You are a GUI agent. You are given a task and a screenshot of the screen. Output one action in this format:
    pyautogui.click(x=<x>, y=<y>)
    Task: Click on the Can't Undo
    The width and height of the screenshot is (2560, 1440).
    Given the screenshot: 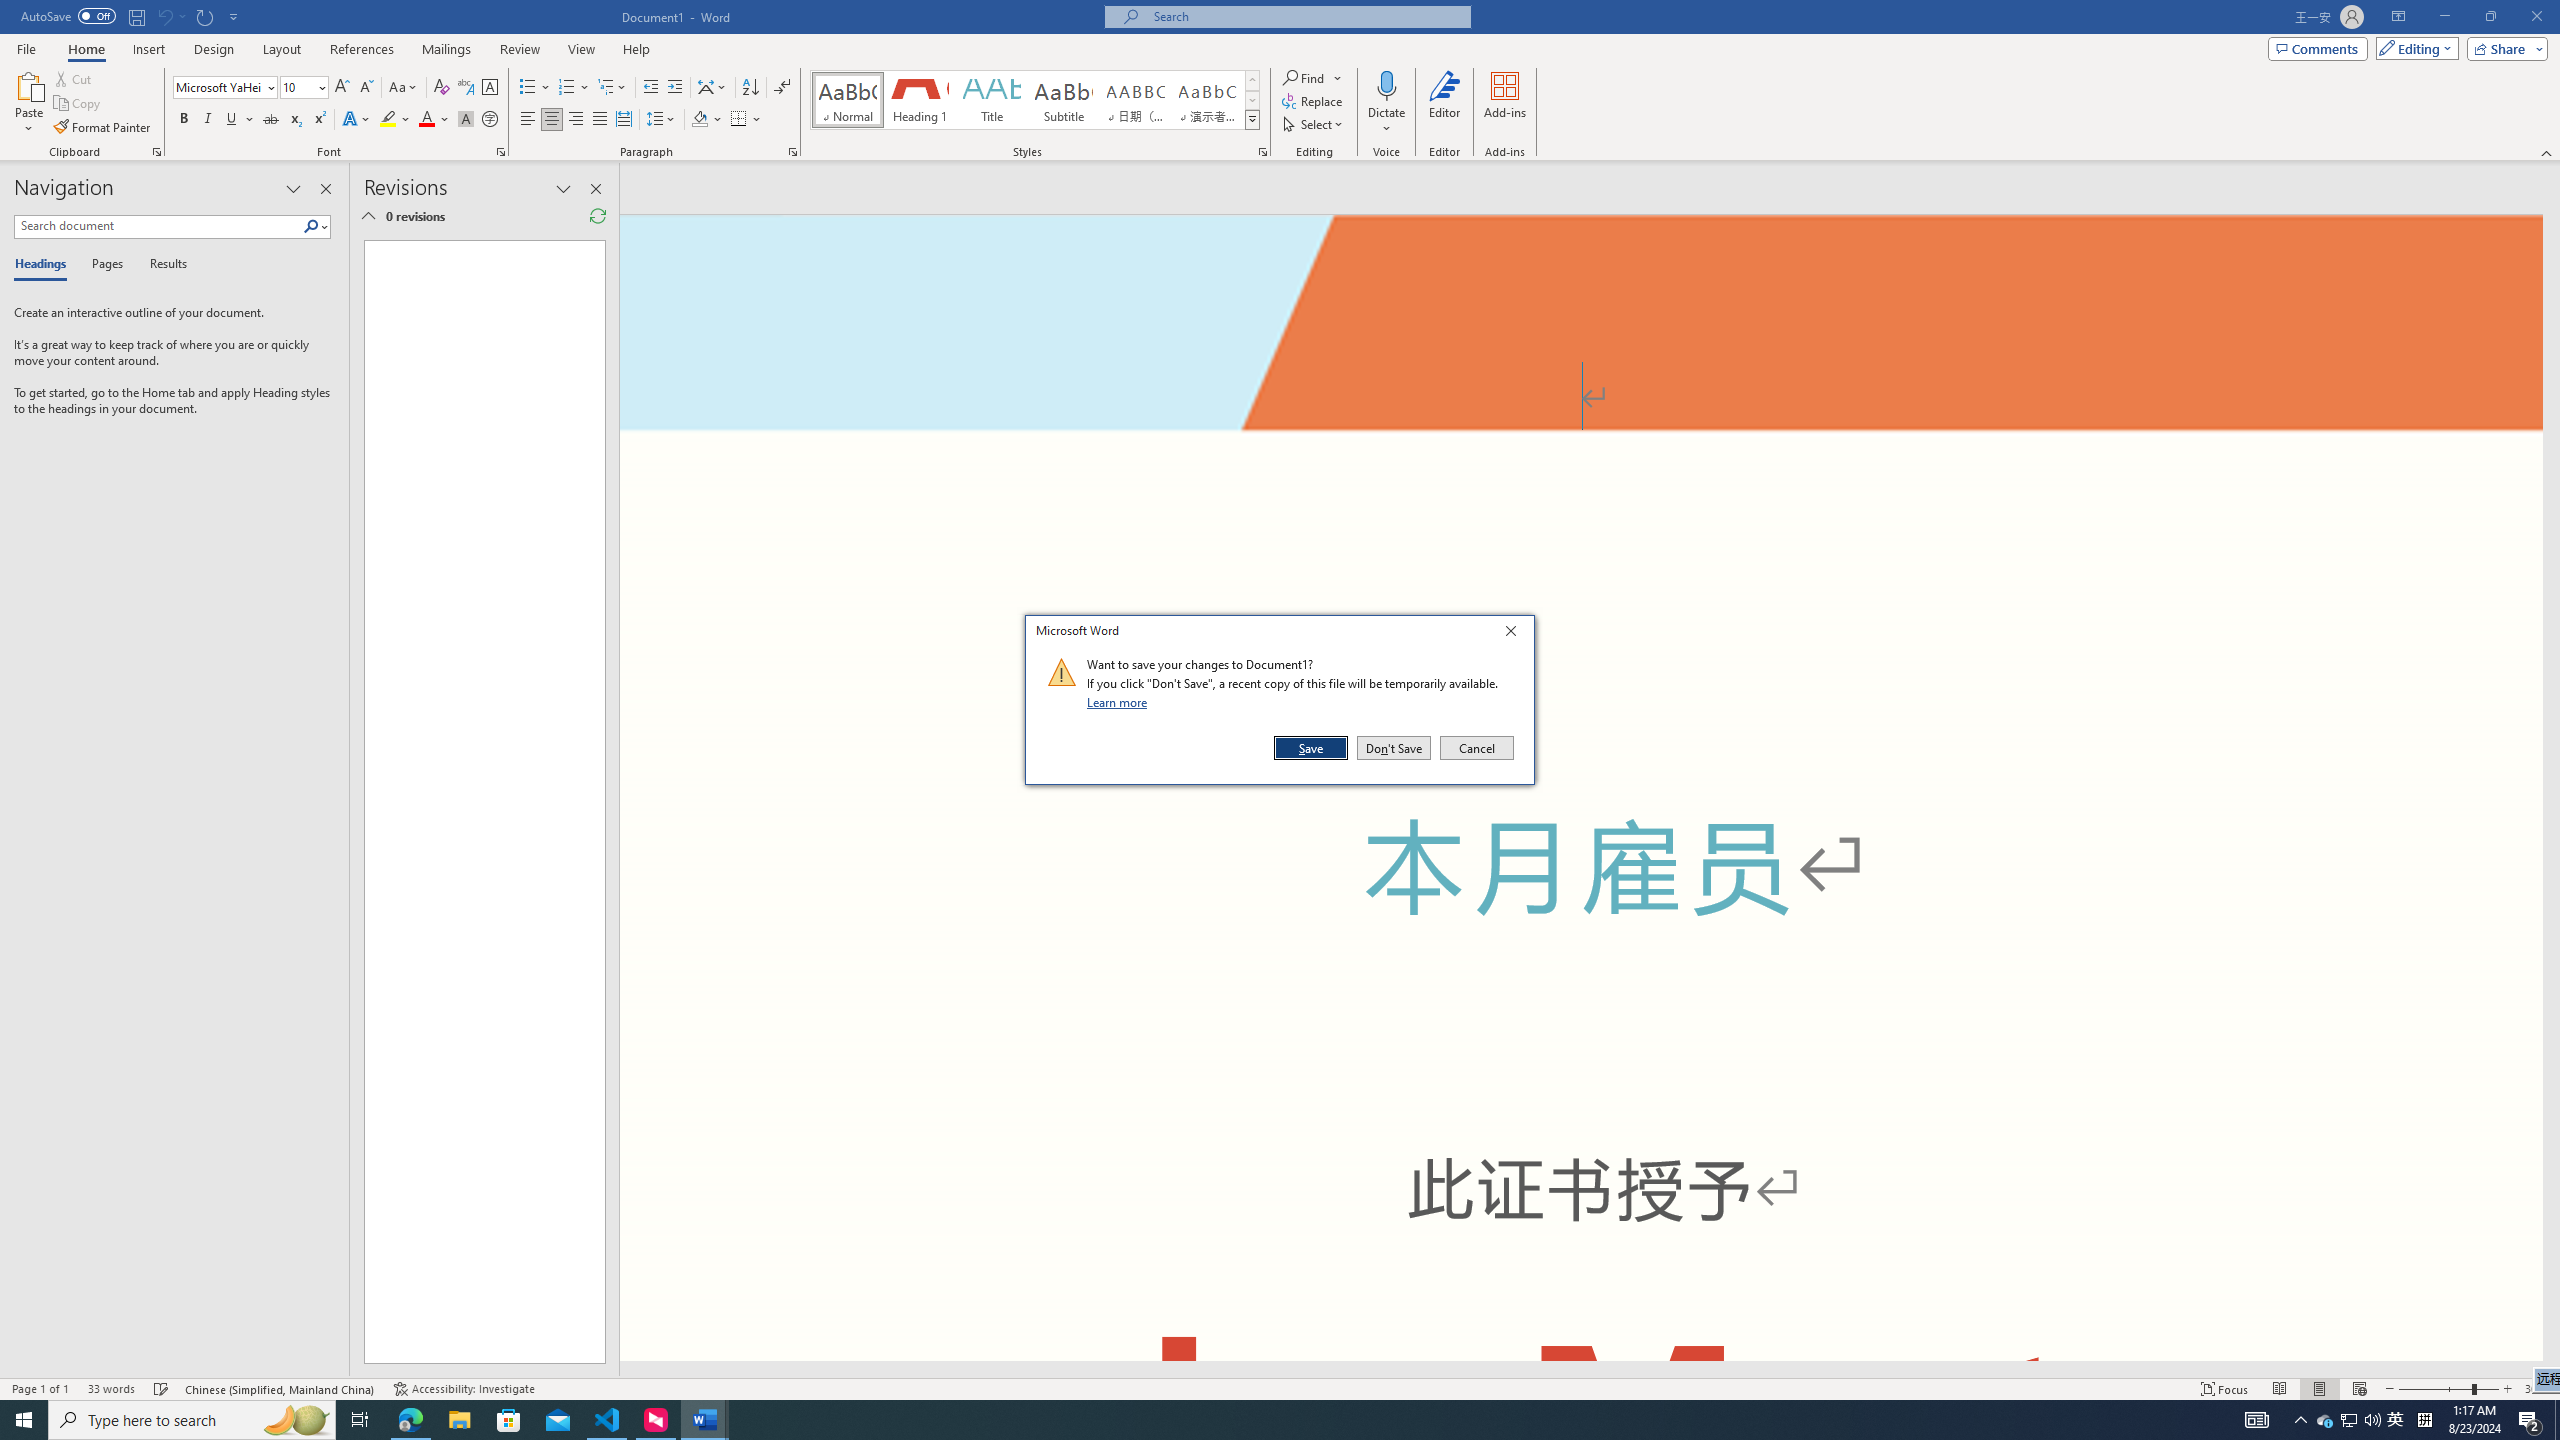 What is the action you would take?
    pyautogui.click(x=2396, y=1420)
    